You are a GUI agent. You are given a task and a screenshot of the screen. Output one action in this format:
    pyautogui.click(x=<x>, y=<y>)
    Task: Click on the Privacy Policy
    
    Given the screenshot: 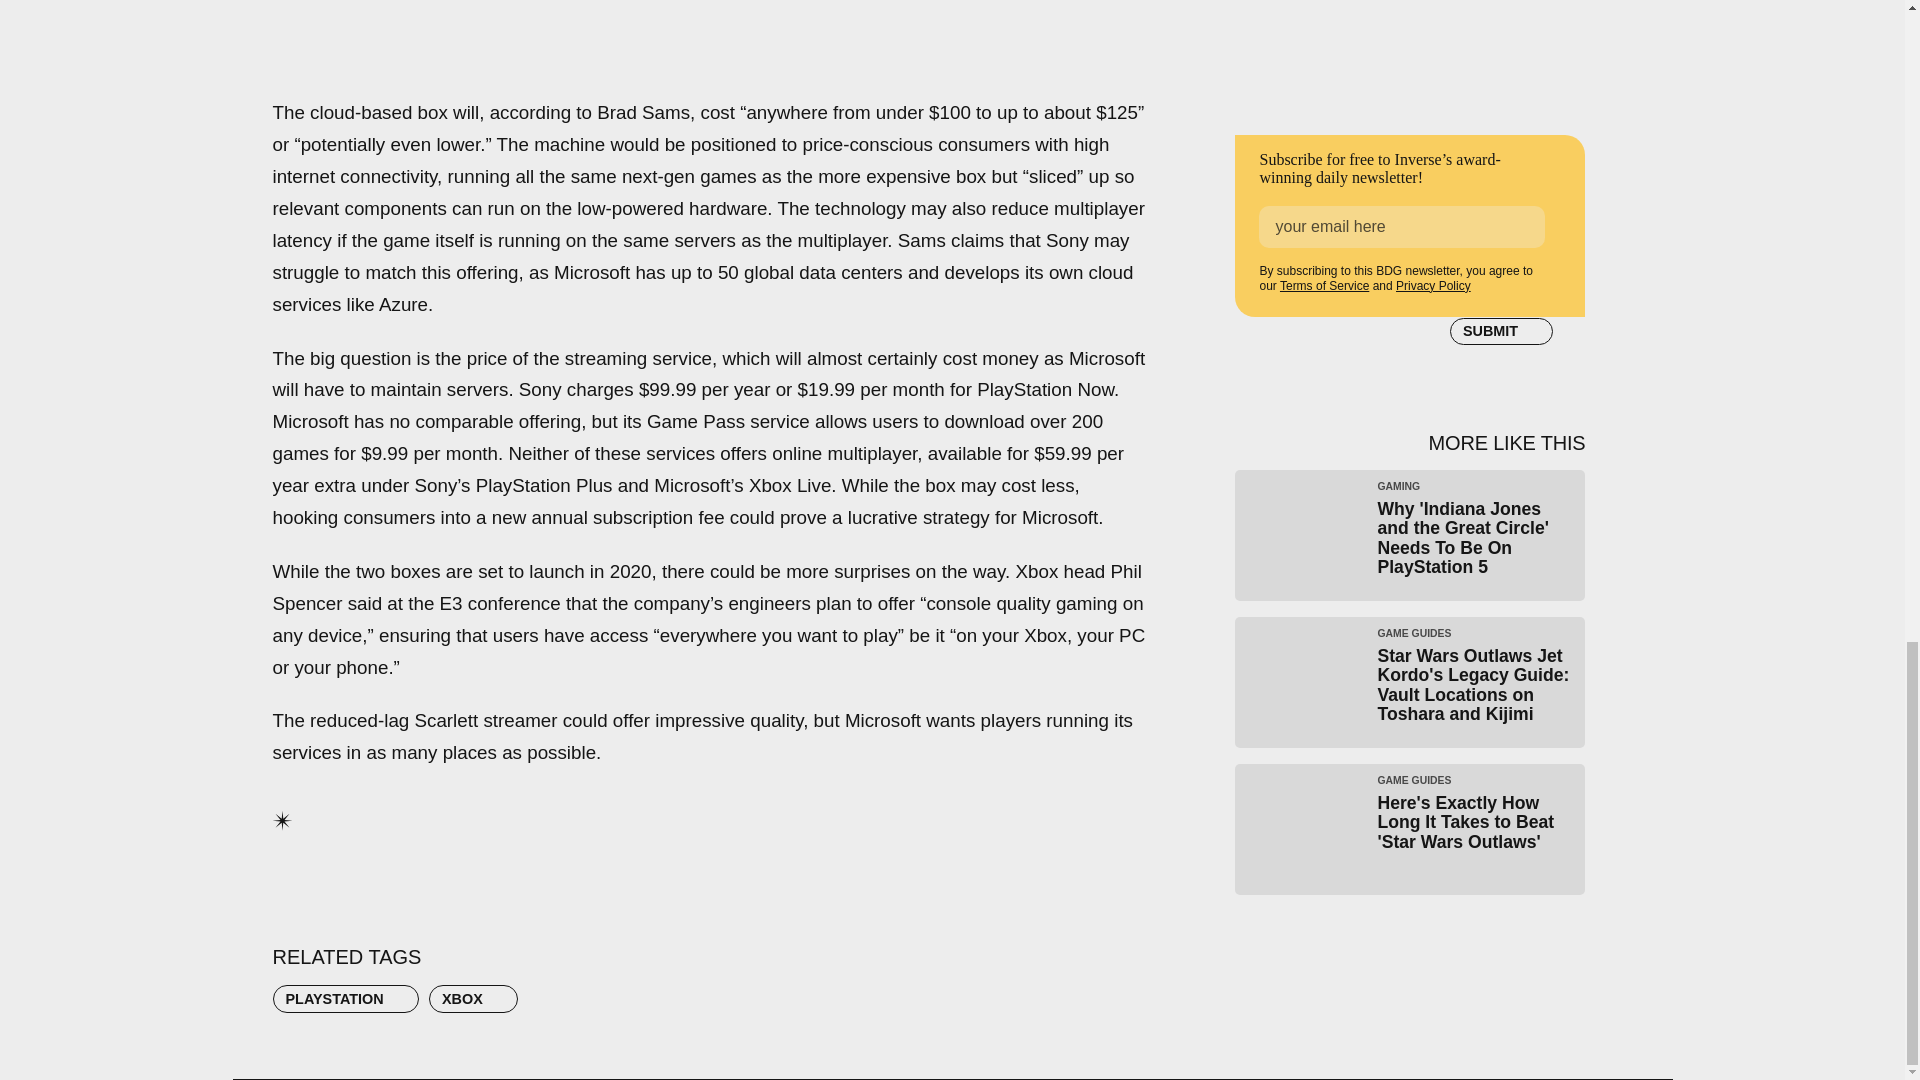 What is the action you would take?
    pyautogui.click(x=1432, y=285)
    